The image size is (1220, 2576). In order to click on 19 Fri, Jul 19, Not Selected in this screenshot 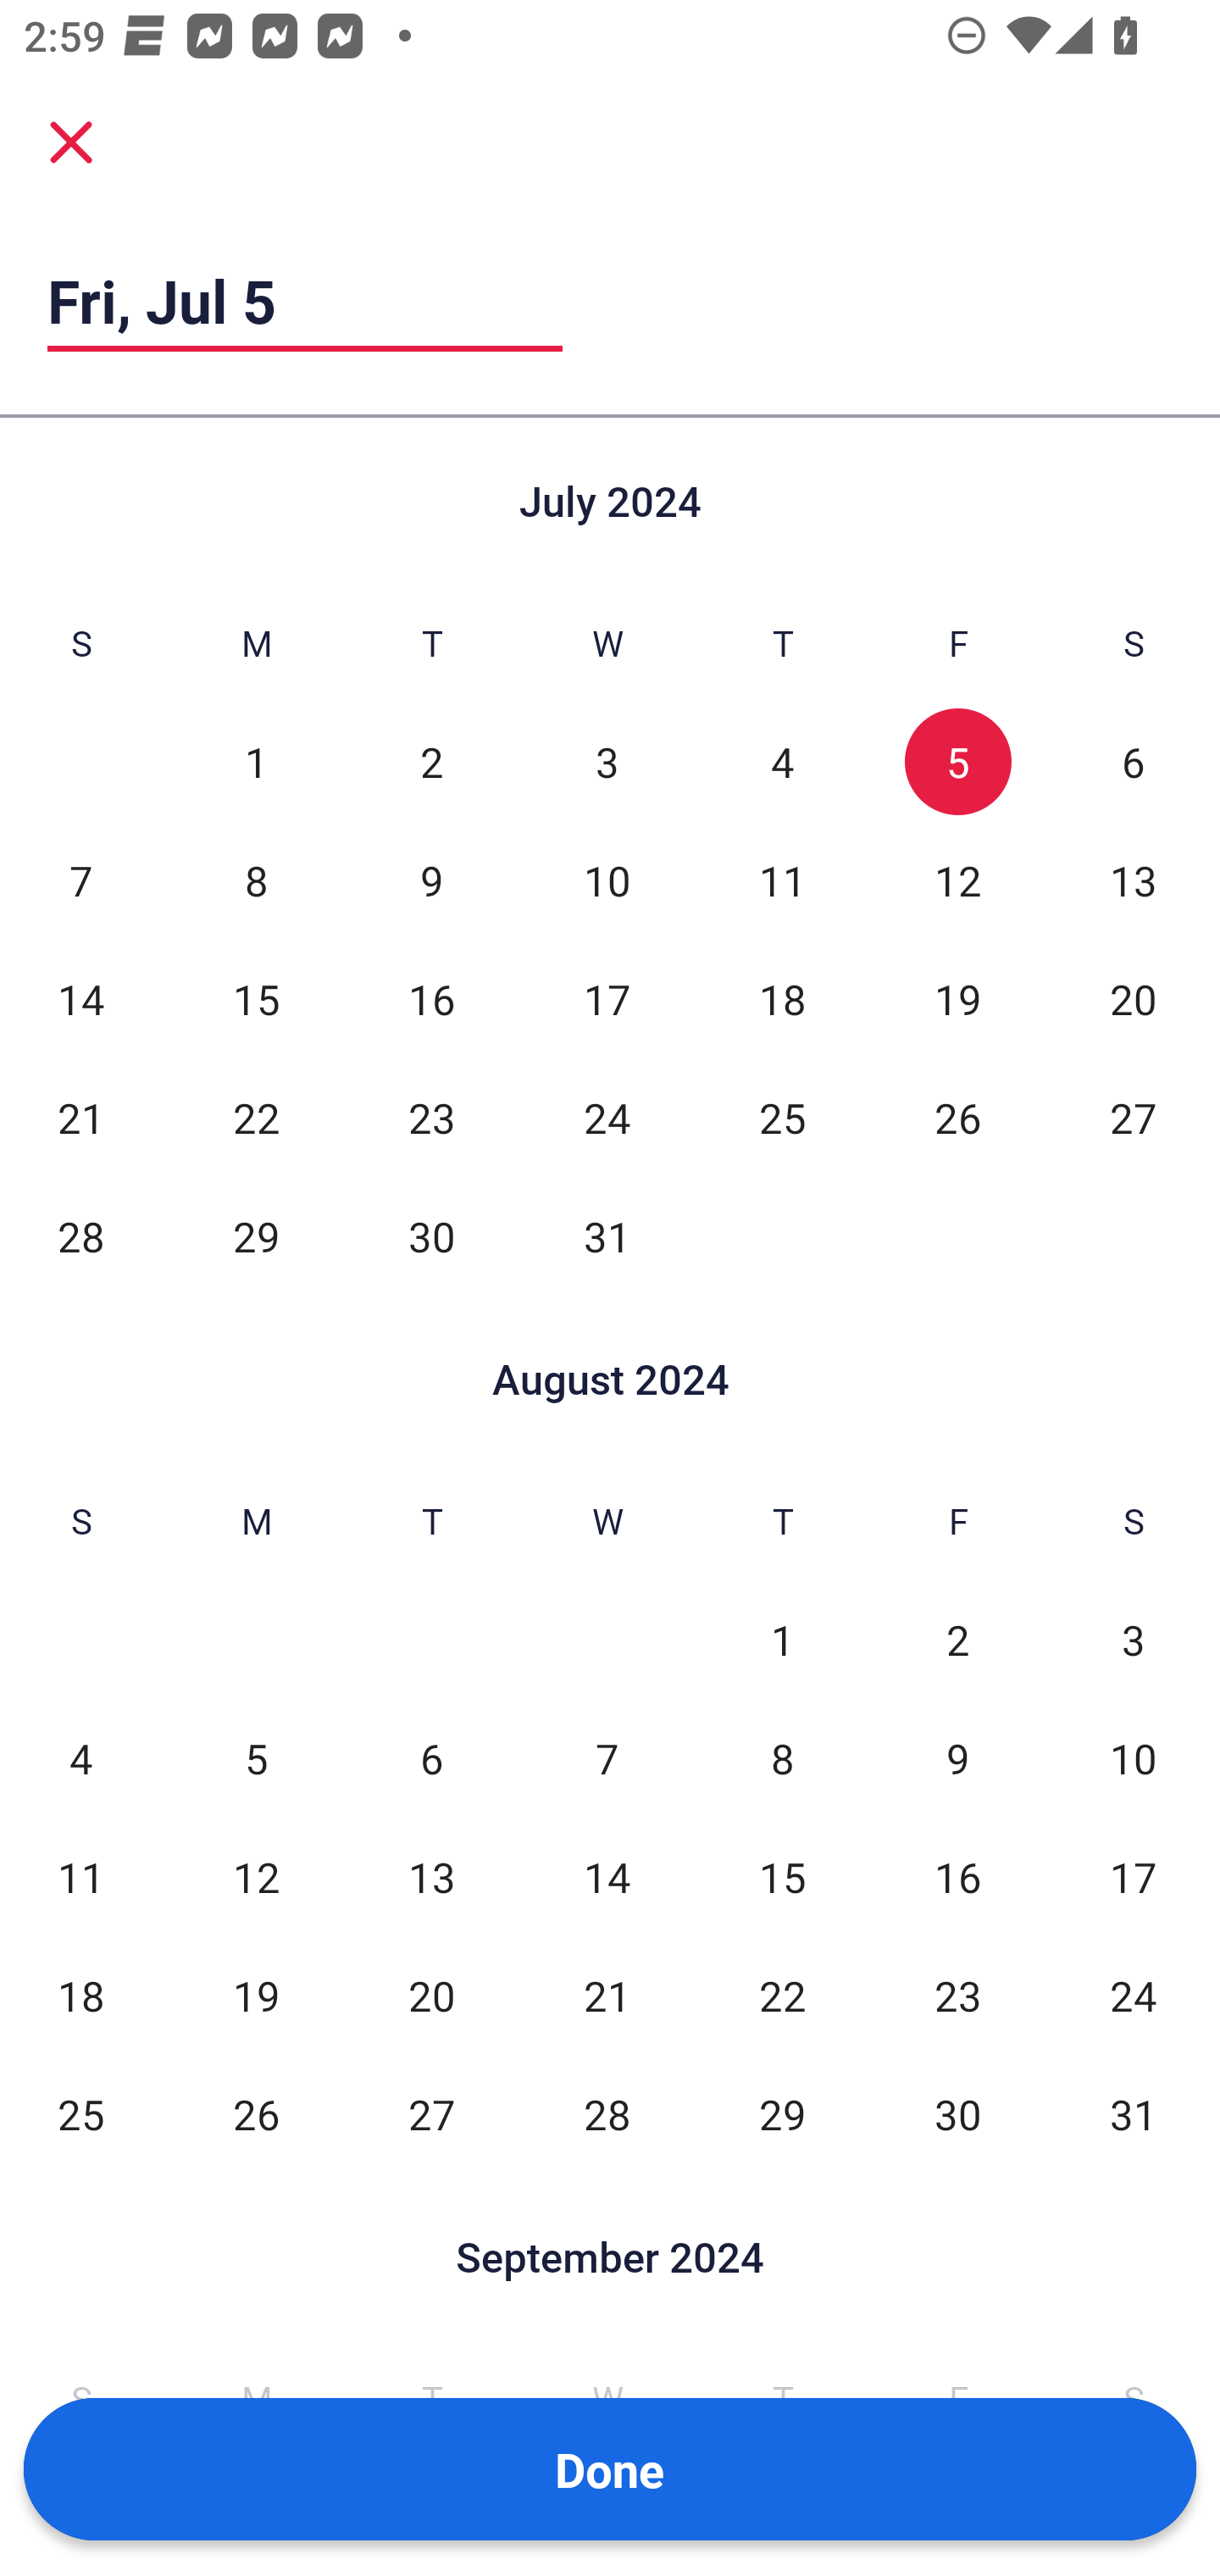, I will do `click(957, 999)`.